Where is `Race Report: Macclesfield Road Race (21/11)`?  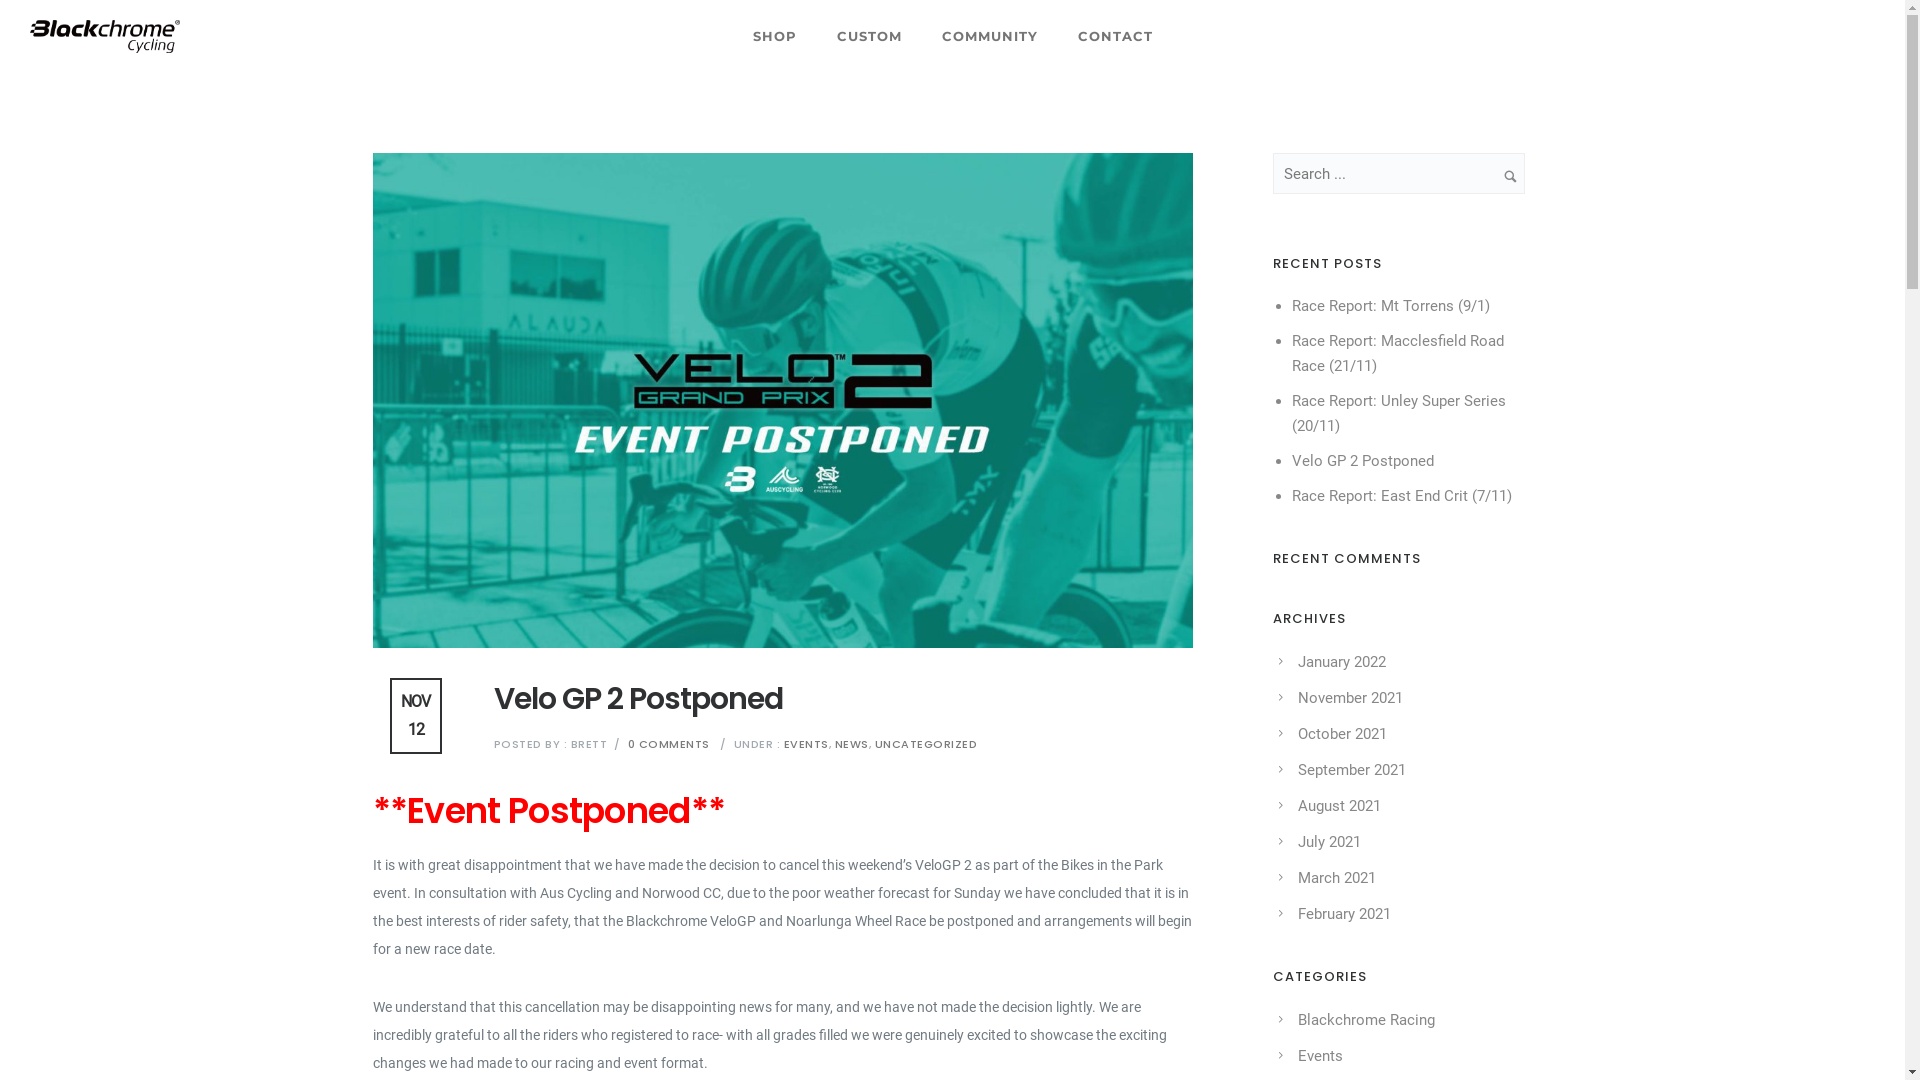 Race Report: Macclesfield Road Race (21/11) is located at coordinates (1398, 354).